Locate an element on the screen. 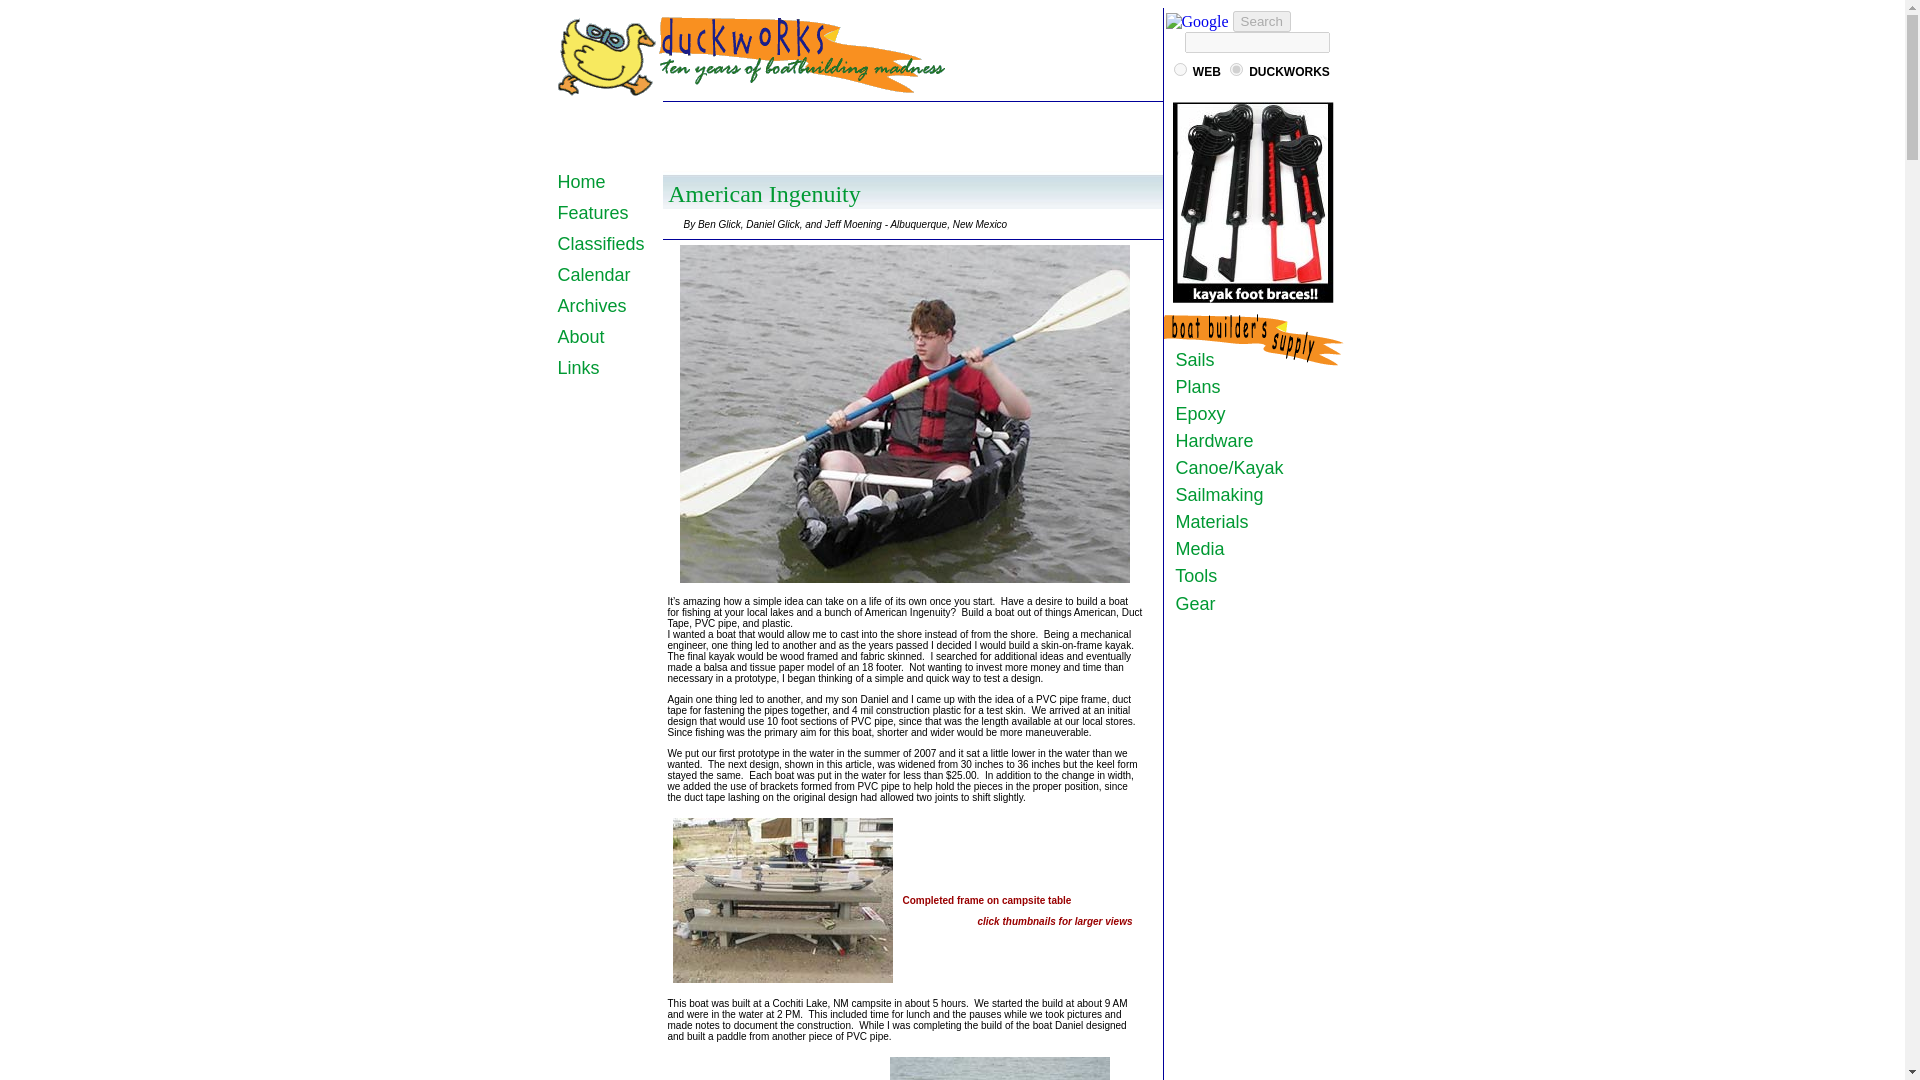 This screenshot has height=1080, width=1920. Search is located at coordinates (1261, 21).